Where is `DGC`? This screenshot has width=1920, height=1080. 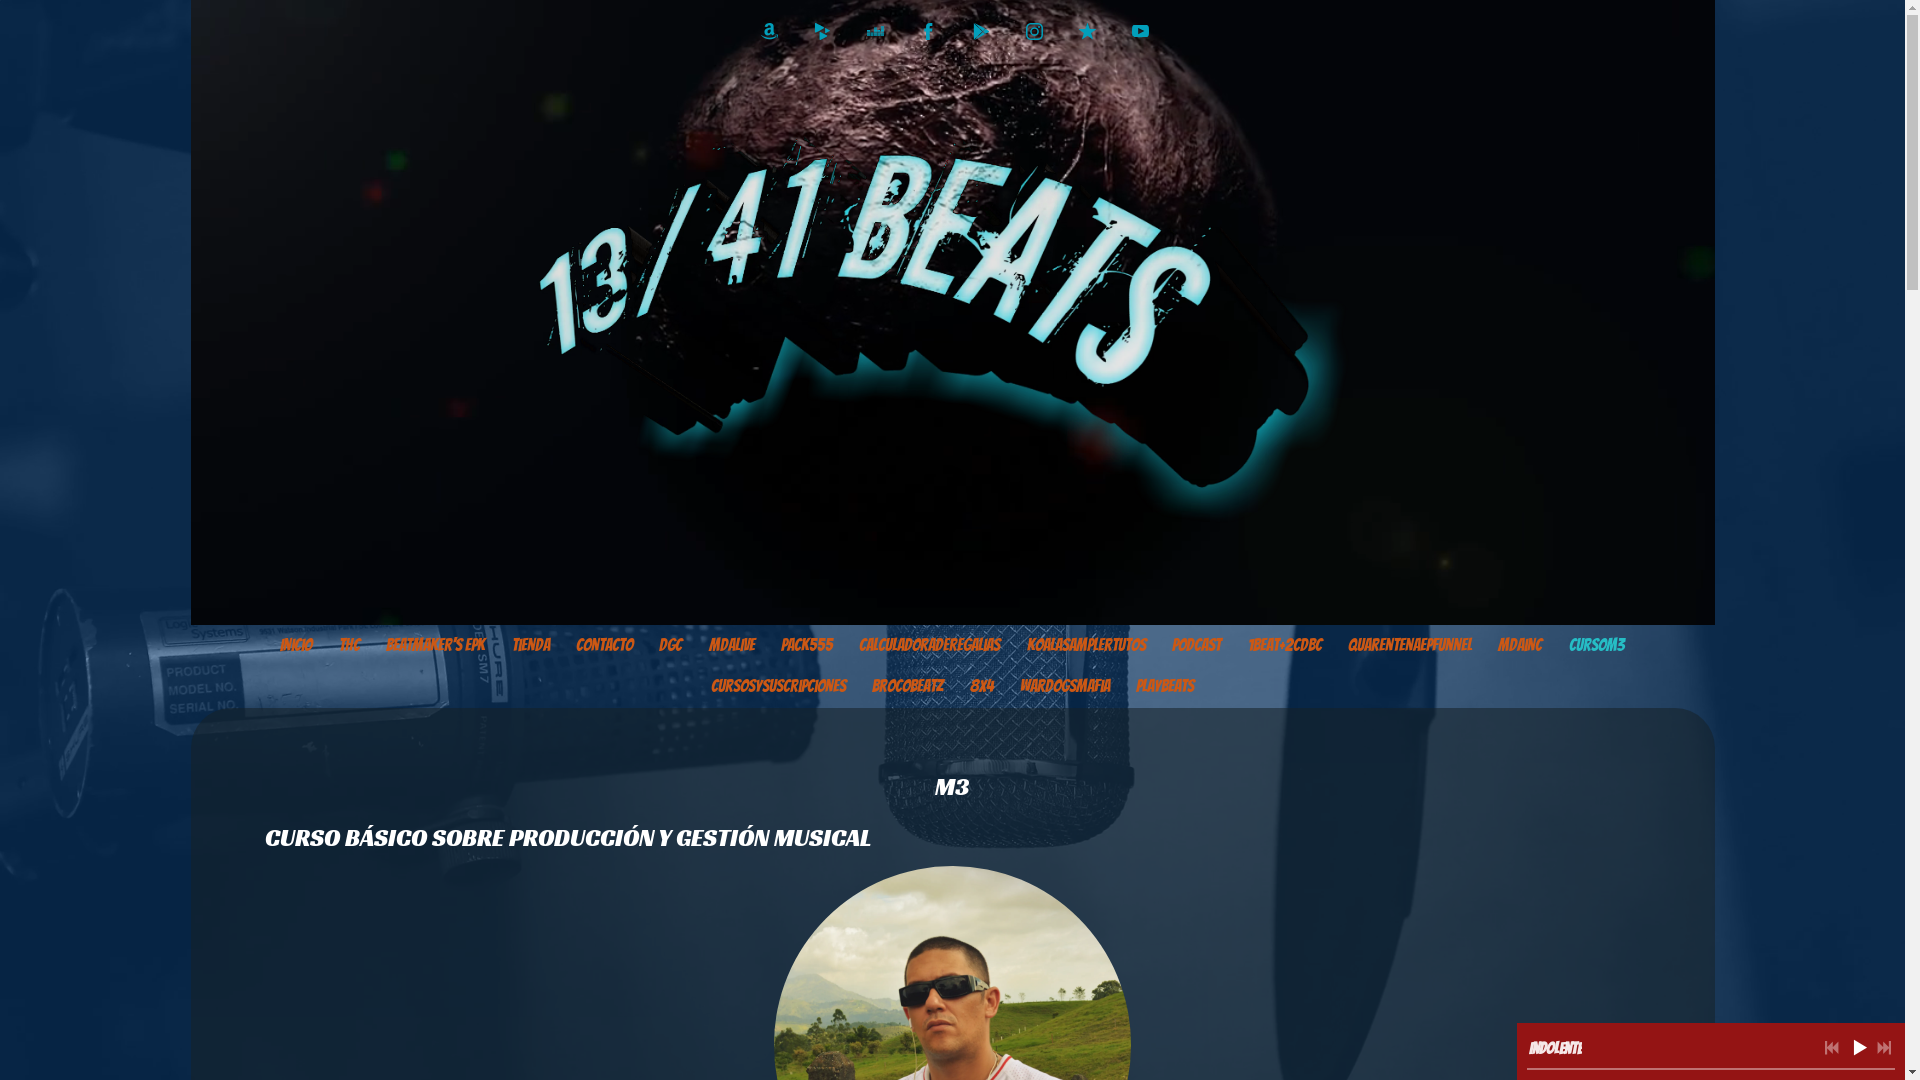
DGC is located at coordinates (670, 646).